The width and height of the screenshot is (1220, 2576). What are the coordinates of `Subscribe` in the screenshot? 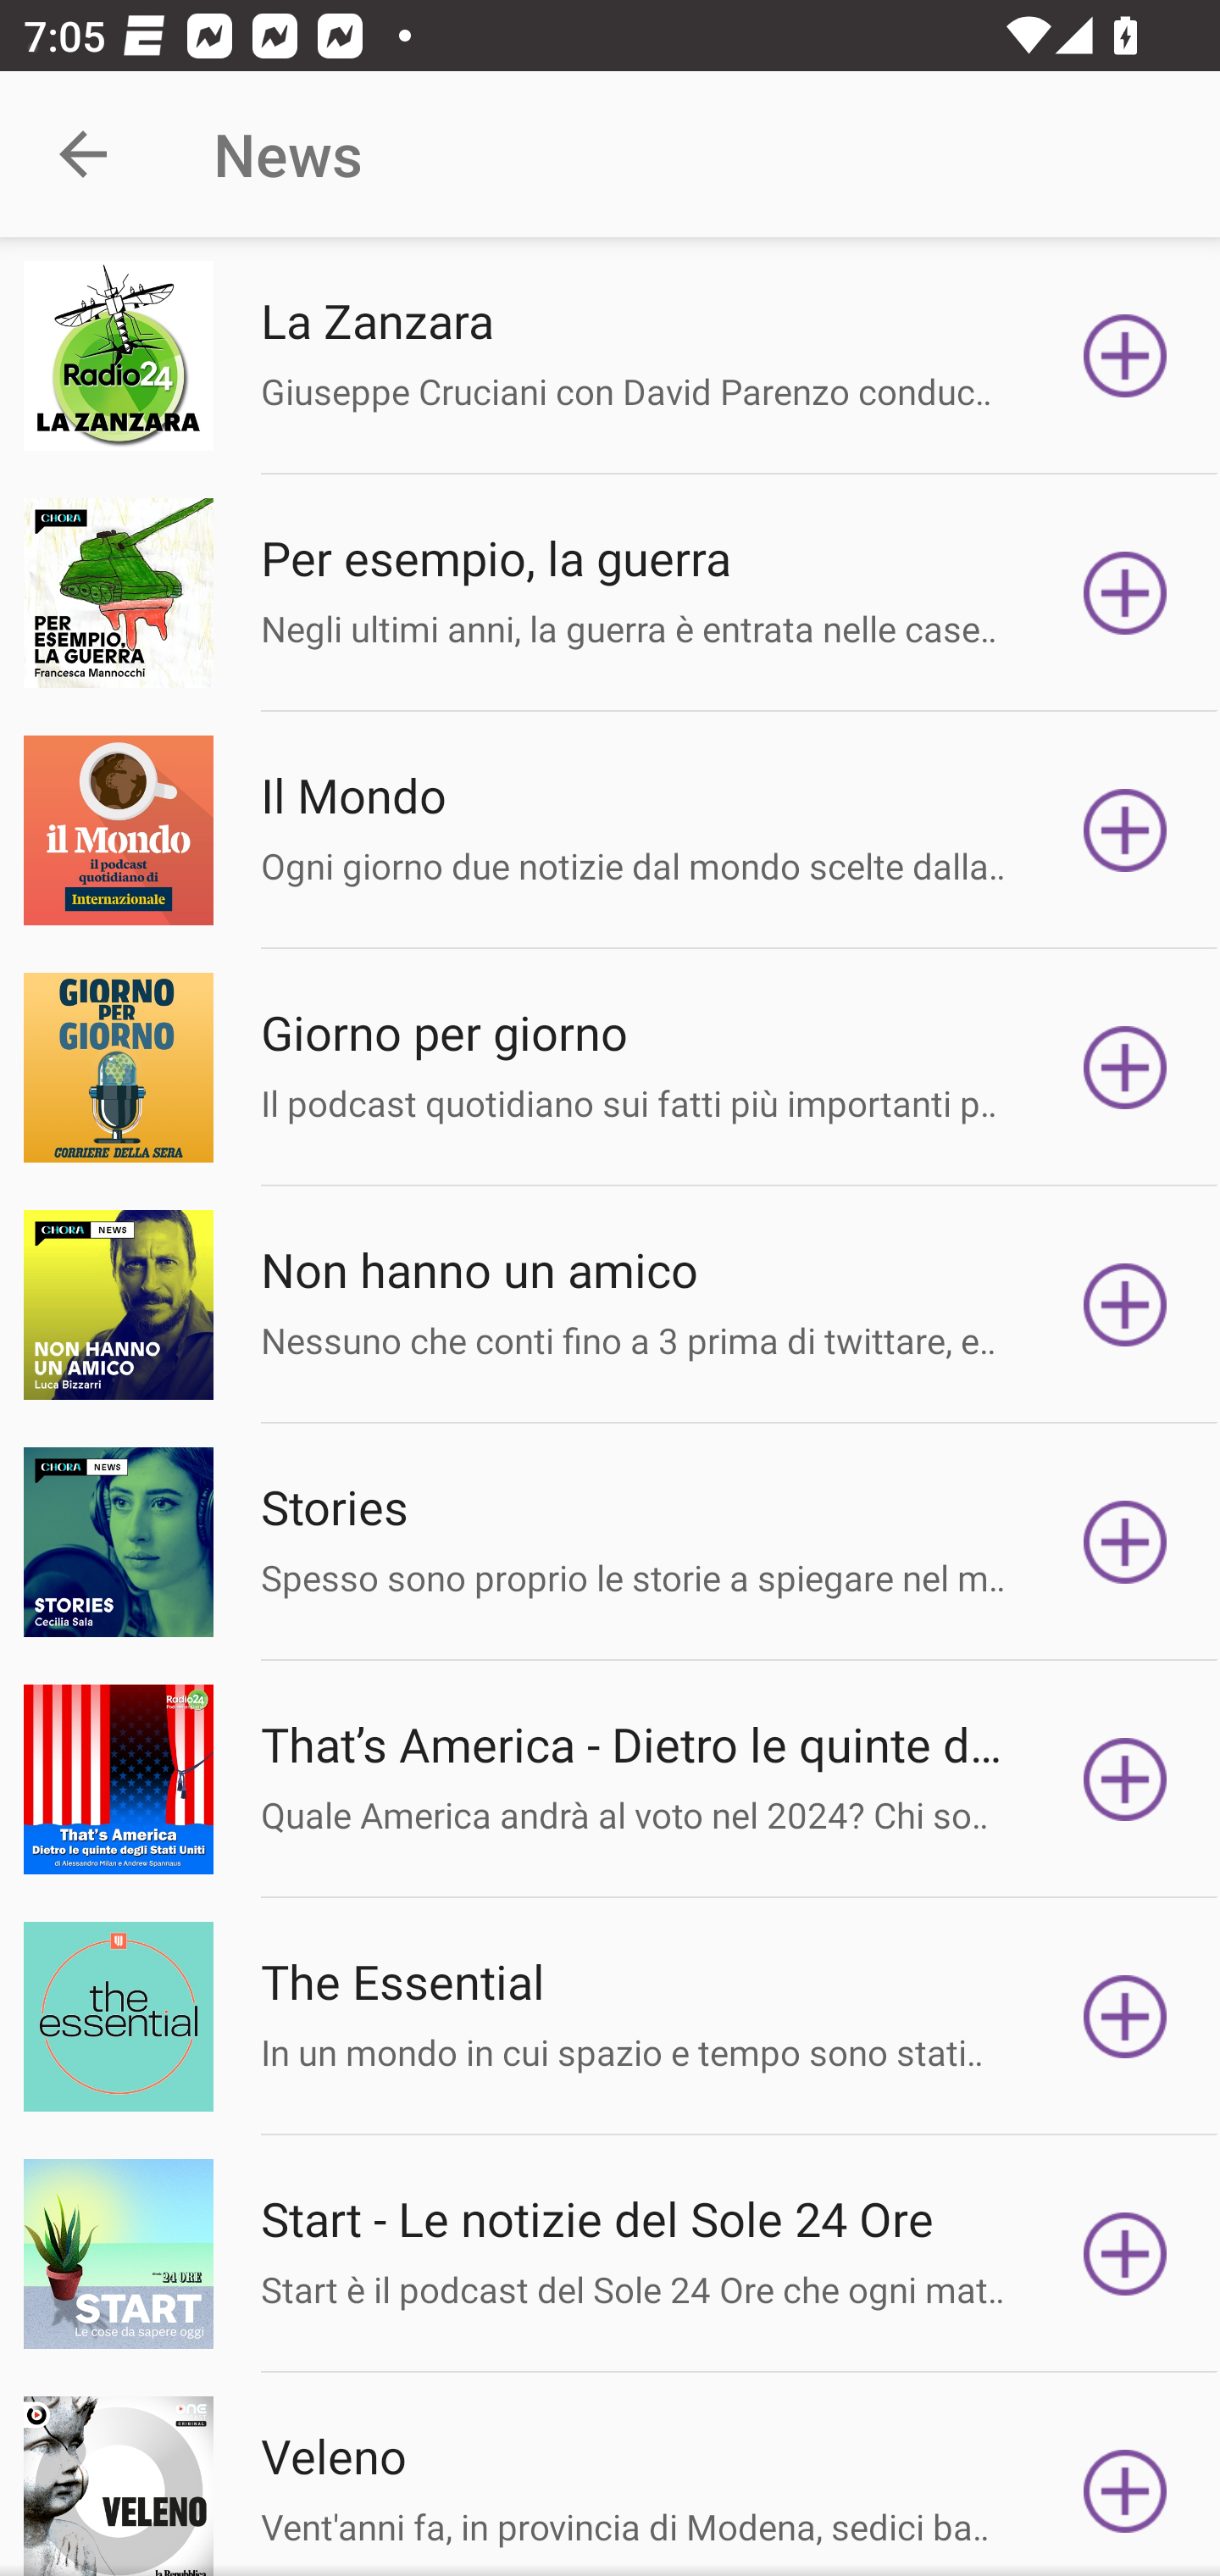 It's located at (1125, 1304).